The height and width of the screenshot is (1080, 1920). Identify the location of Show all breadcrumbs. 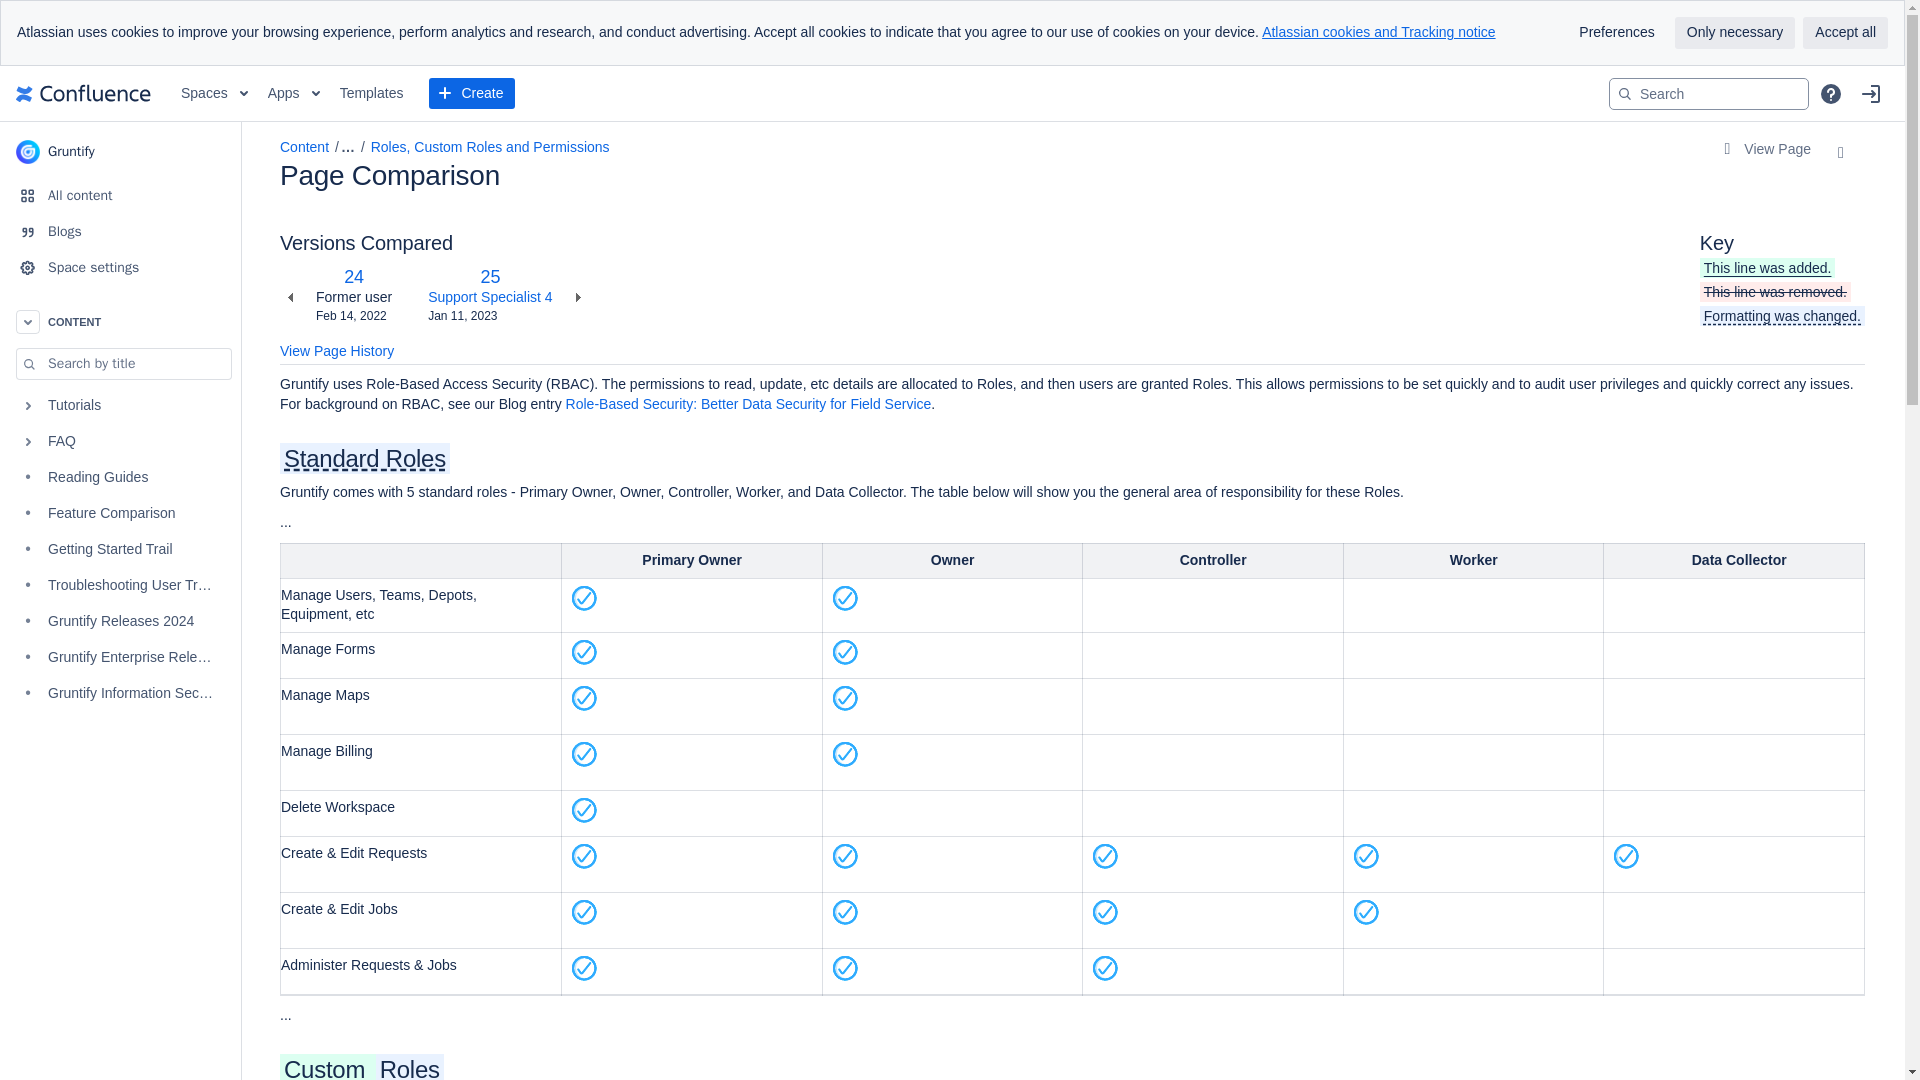
(342, 148).